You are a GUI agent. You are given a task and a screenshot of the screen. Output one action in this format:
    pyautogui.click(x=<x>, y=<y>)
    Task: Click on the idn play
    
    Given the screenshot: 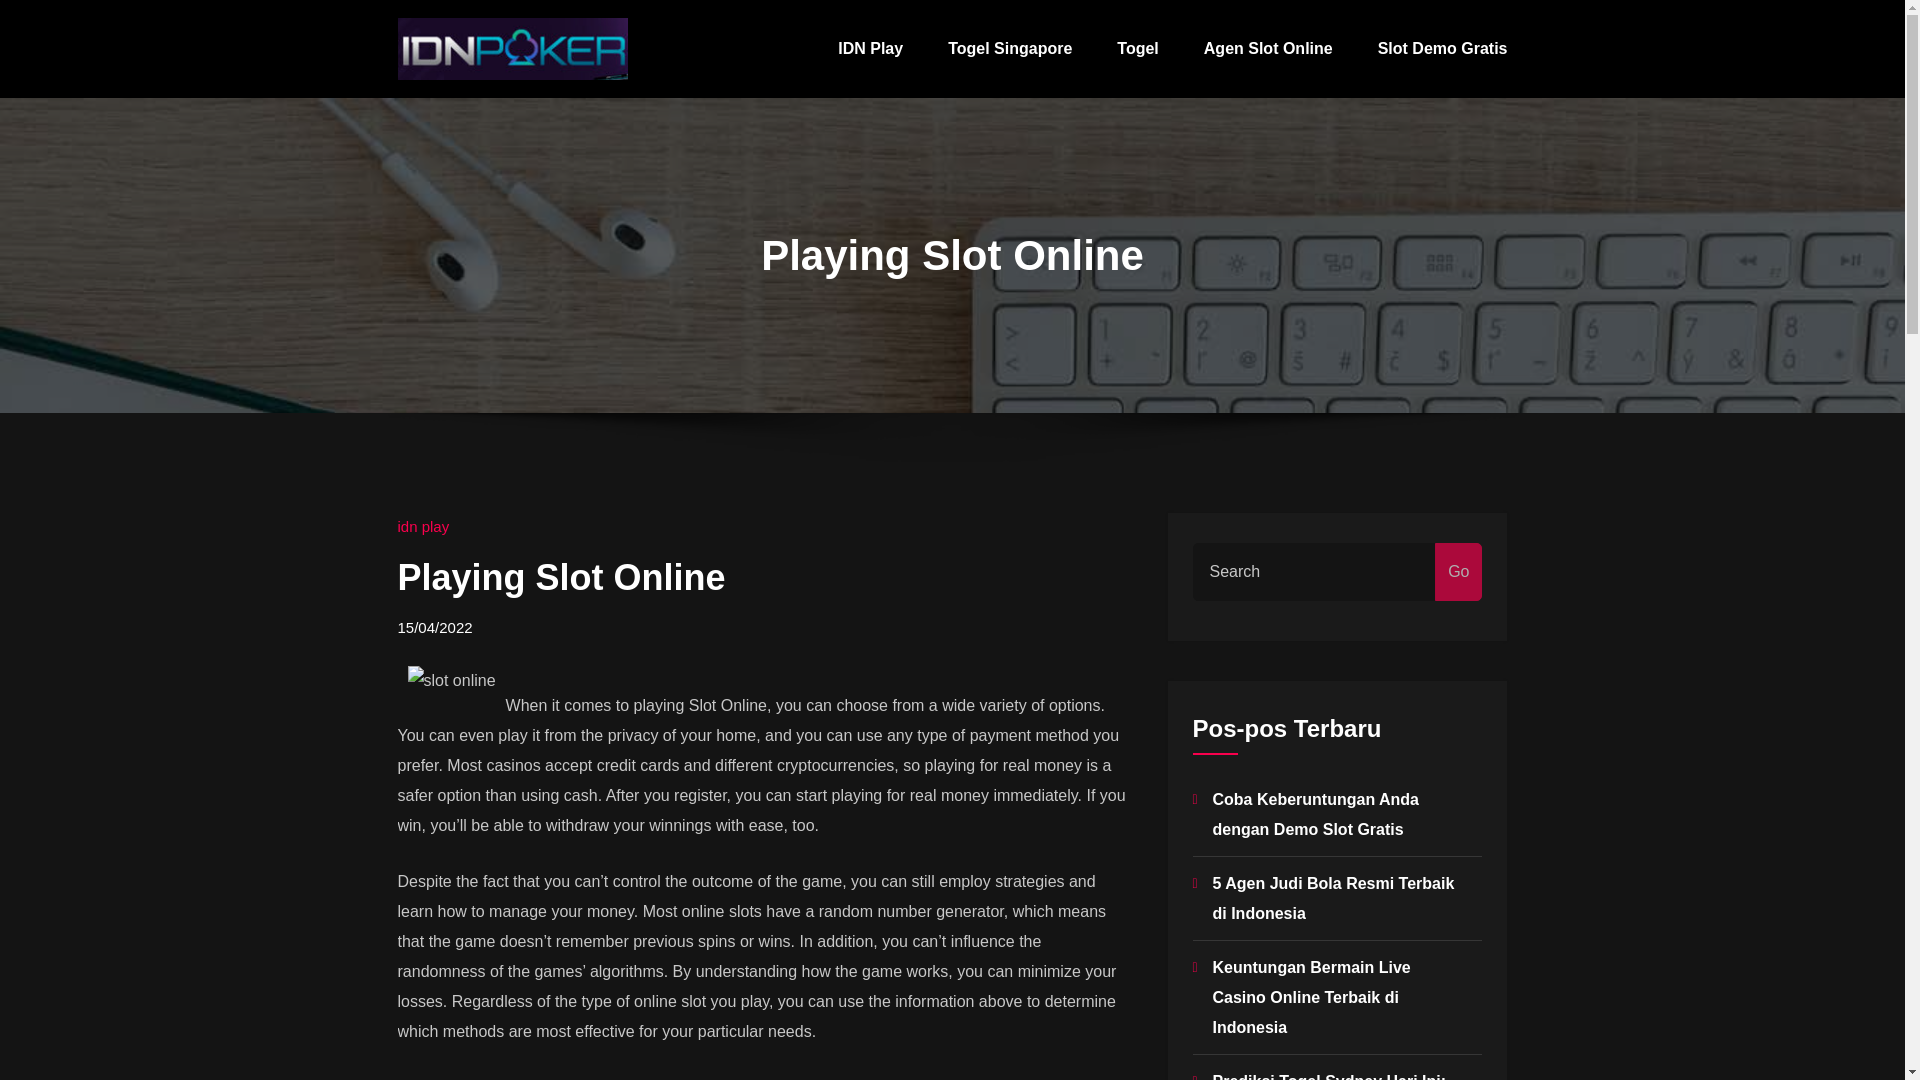 What is the action you would take?
    pyautogui.click(x=423, y=526)
    